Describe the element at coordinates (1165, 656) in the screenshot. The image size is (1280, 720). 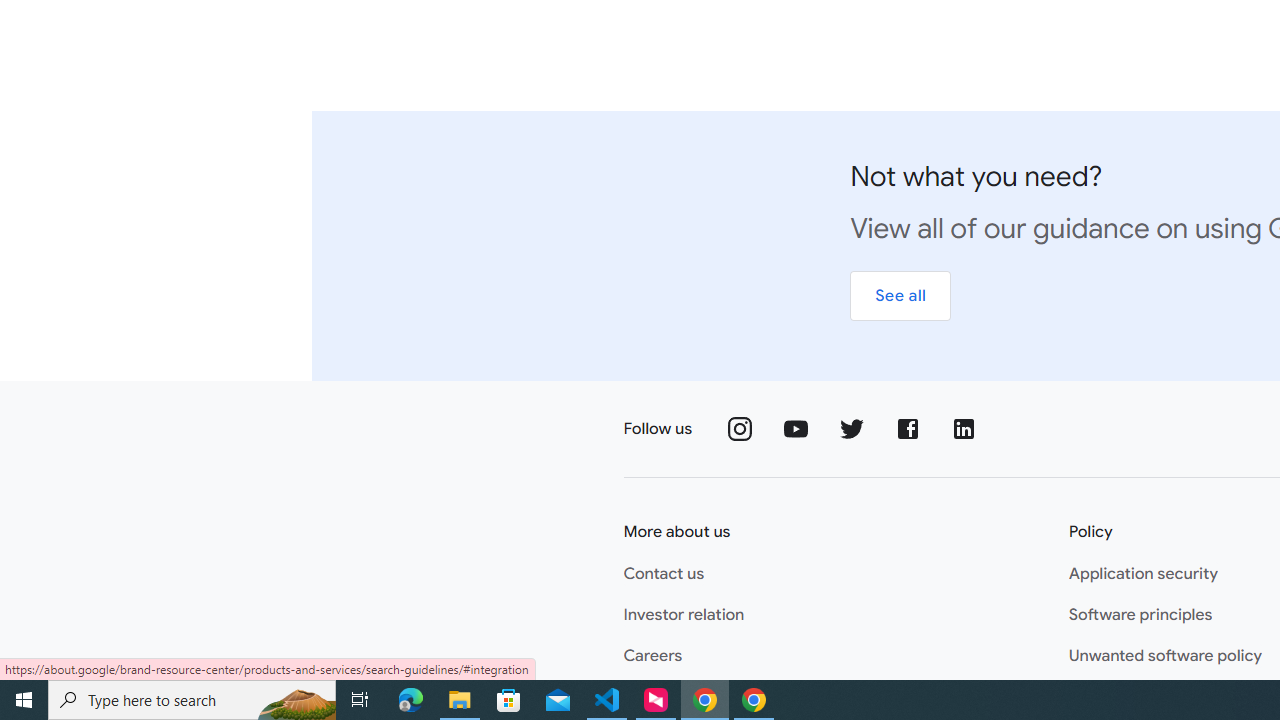
I see `Unwanted software policy` at that location.